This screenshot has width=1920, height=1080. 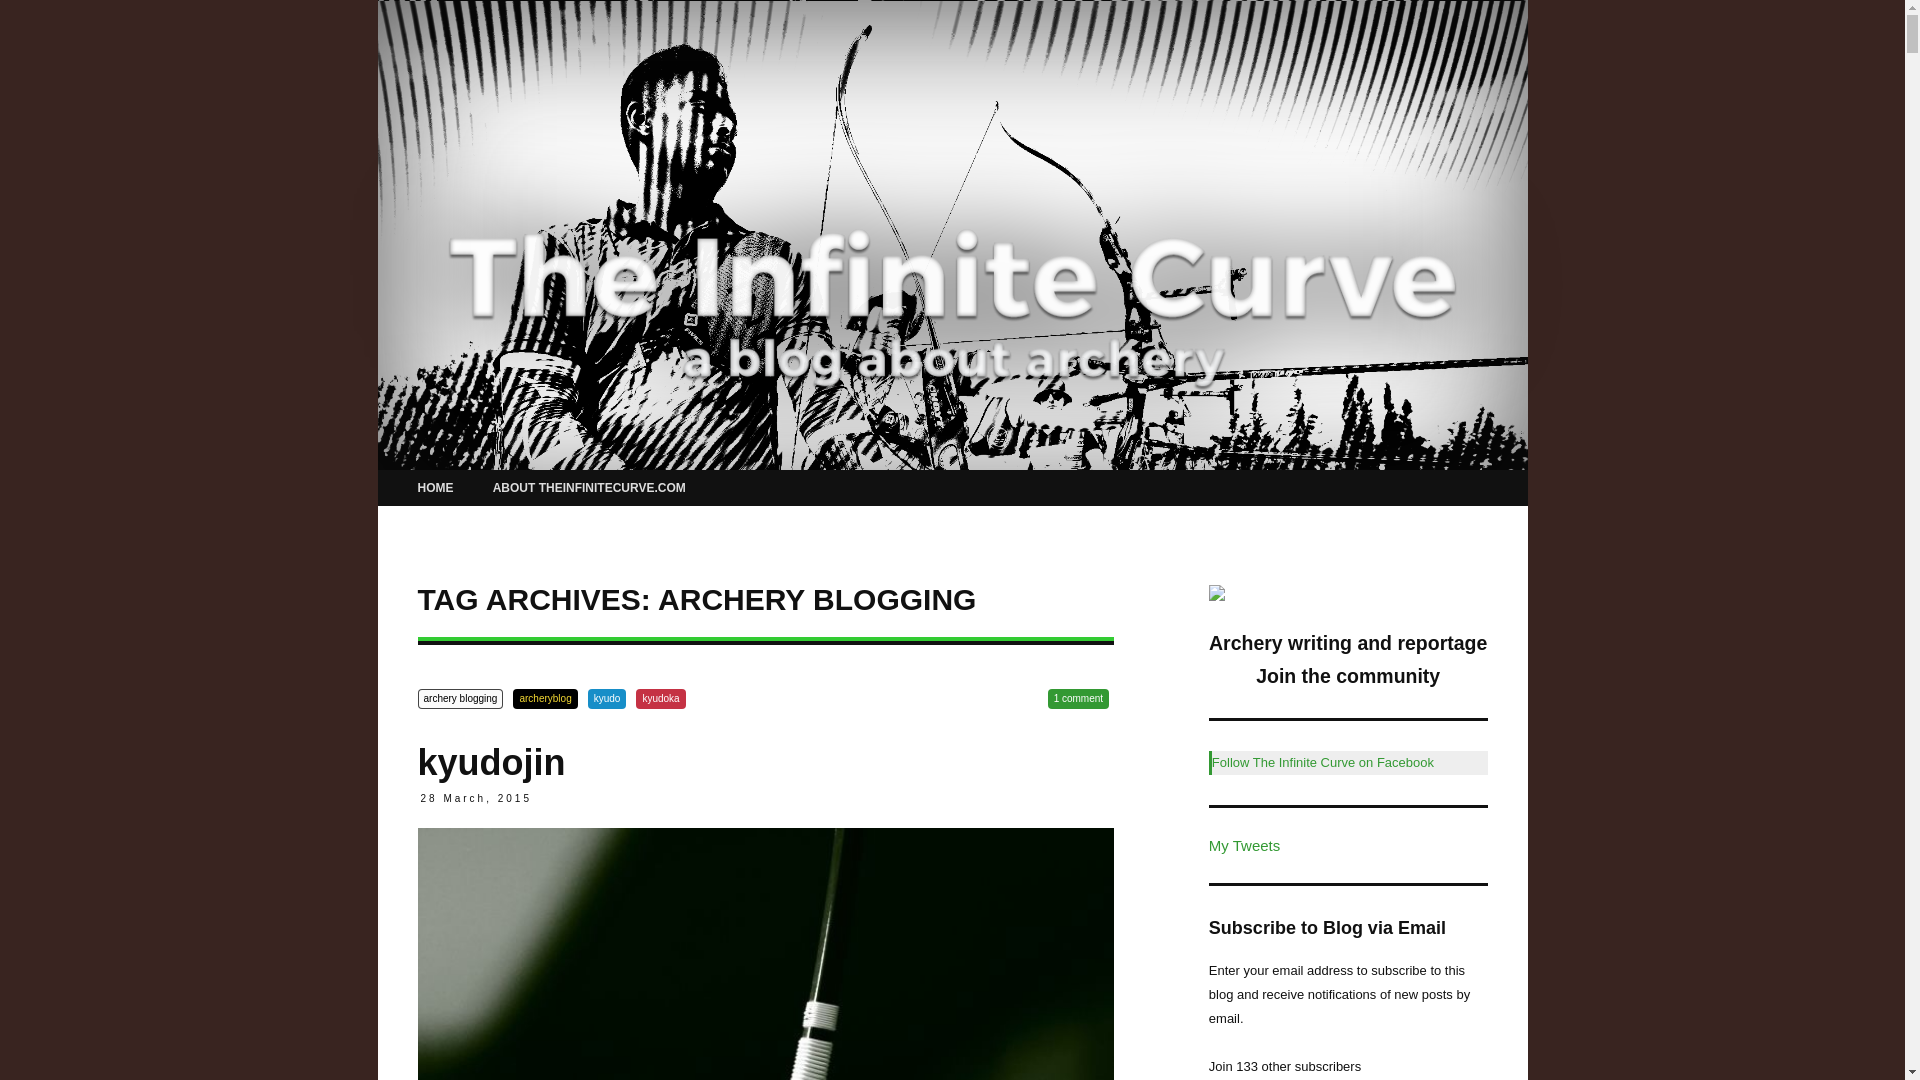 What do you see at coordinates (436, 488) in the screenshot?
I see `HOME` at bounding box center [436, 488].